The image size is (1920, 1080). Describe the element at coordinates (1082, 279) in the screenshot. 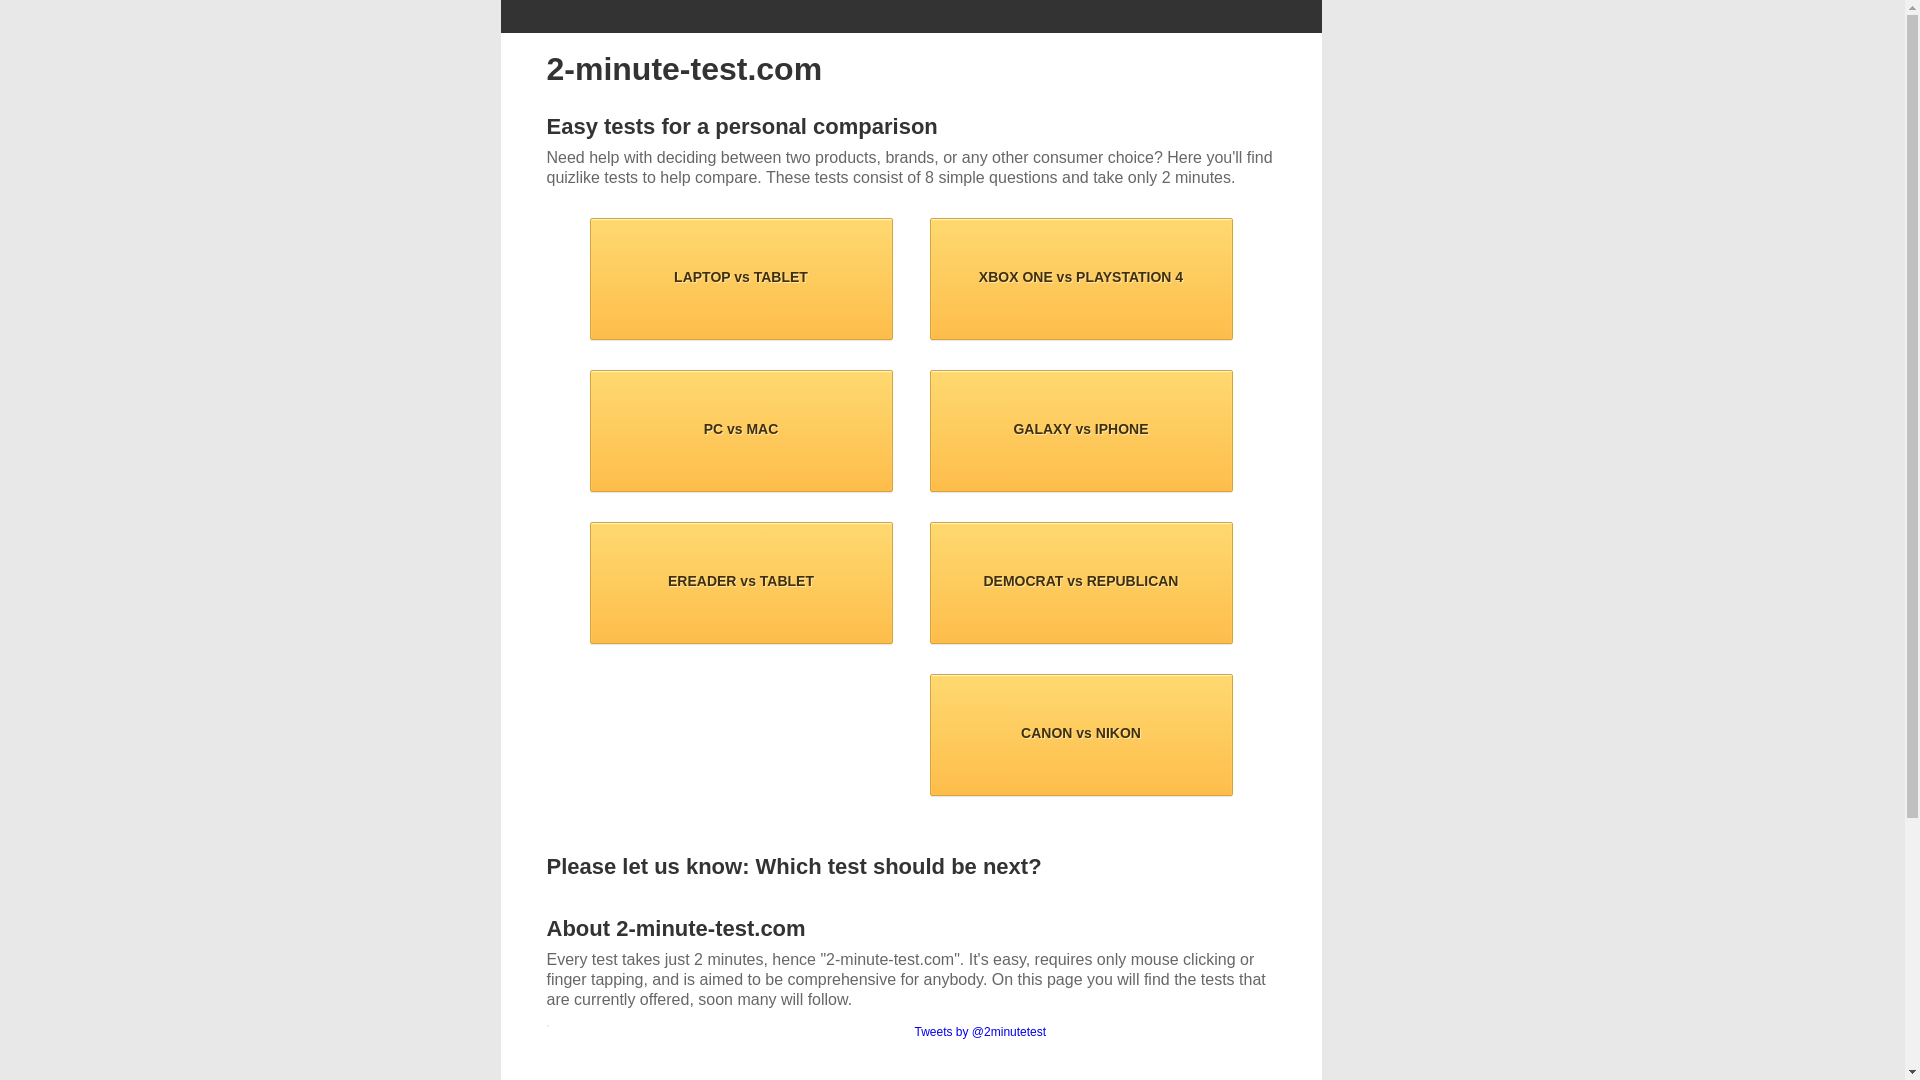

I see `XBOX ONE vs PLAYSTATION 4` at that location.